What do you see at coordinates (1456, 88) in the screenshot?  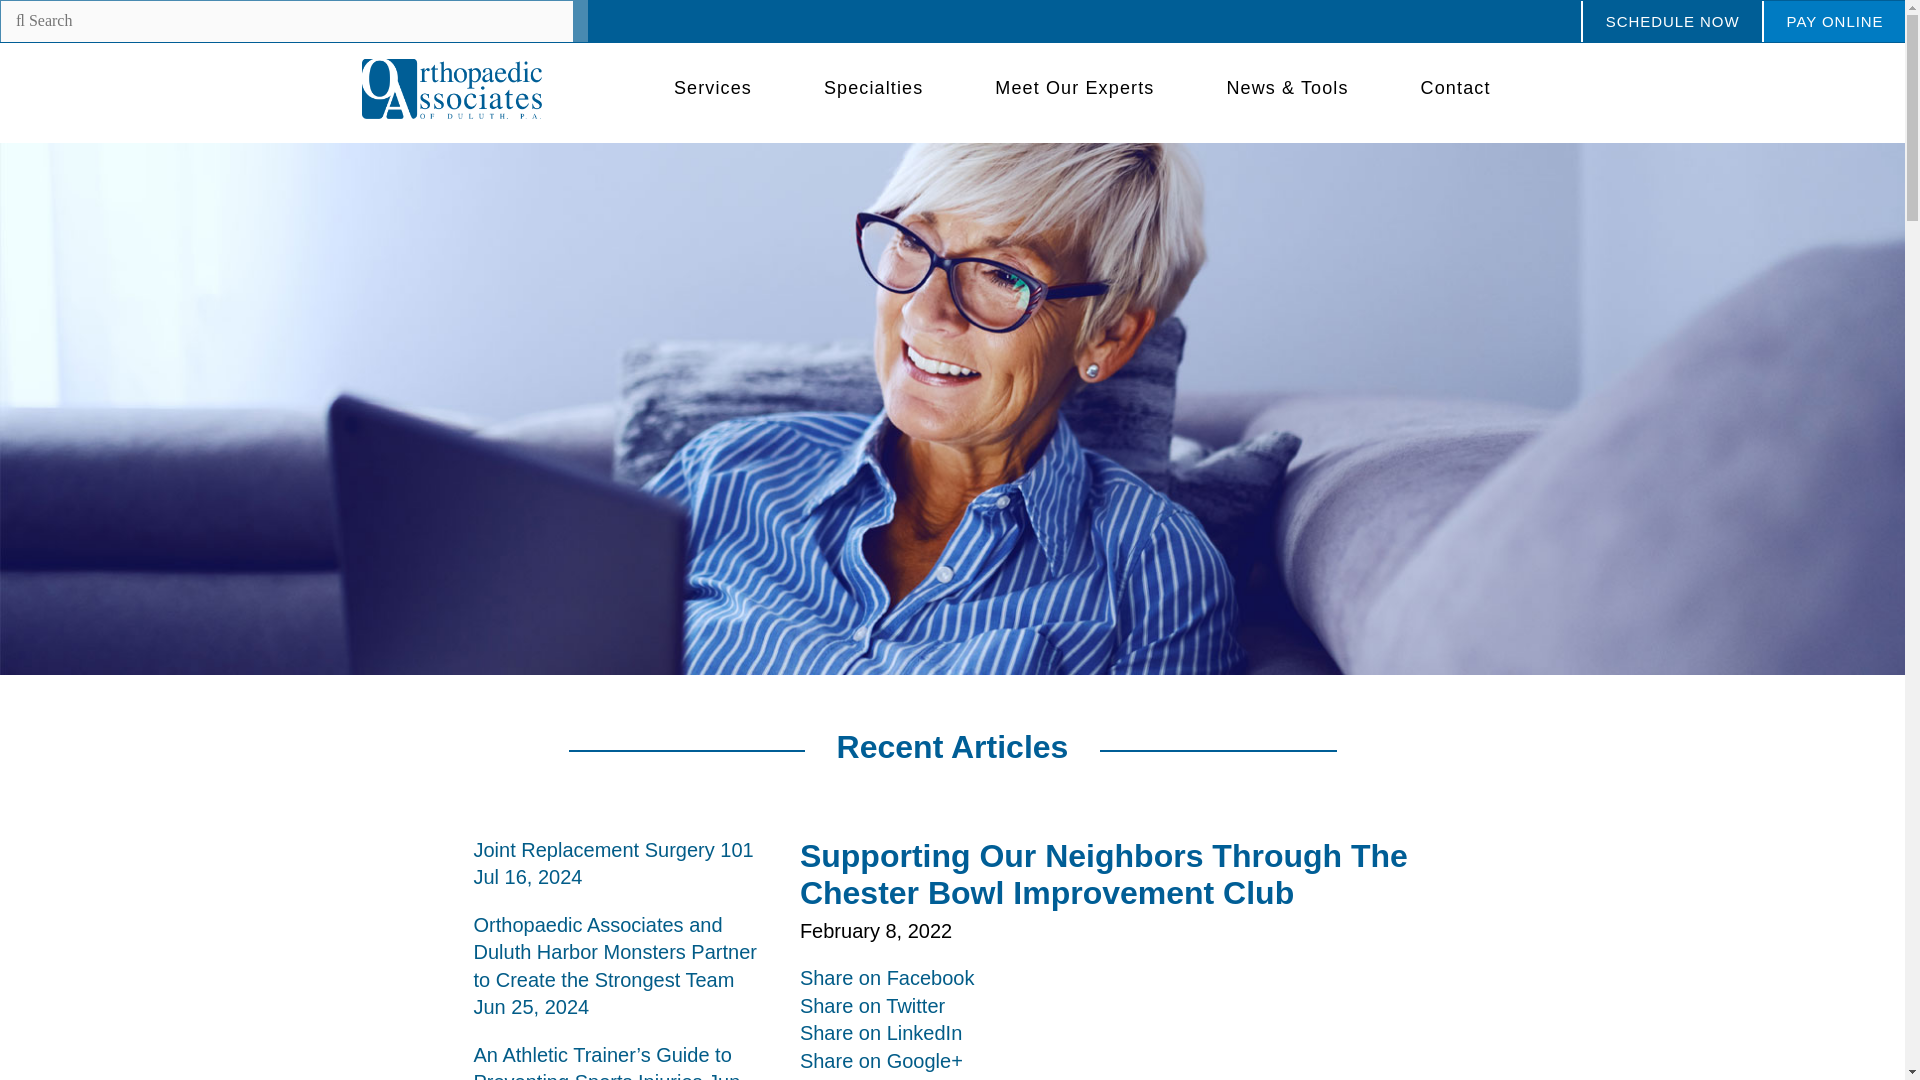 I see `Contact` at bounding box center [1456, 88].